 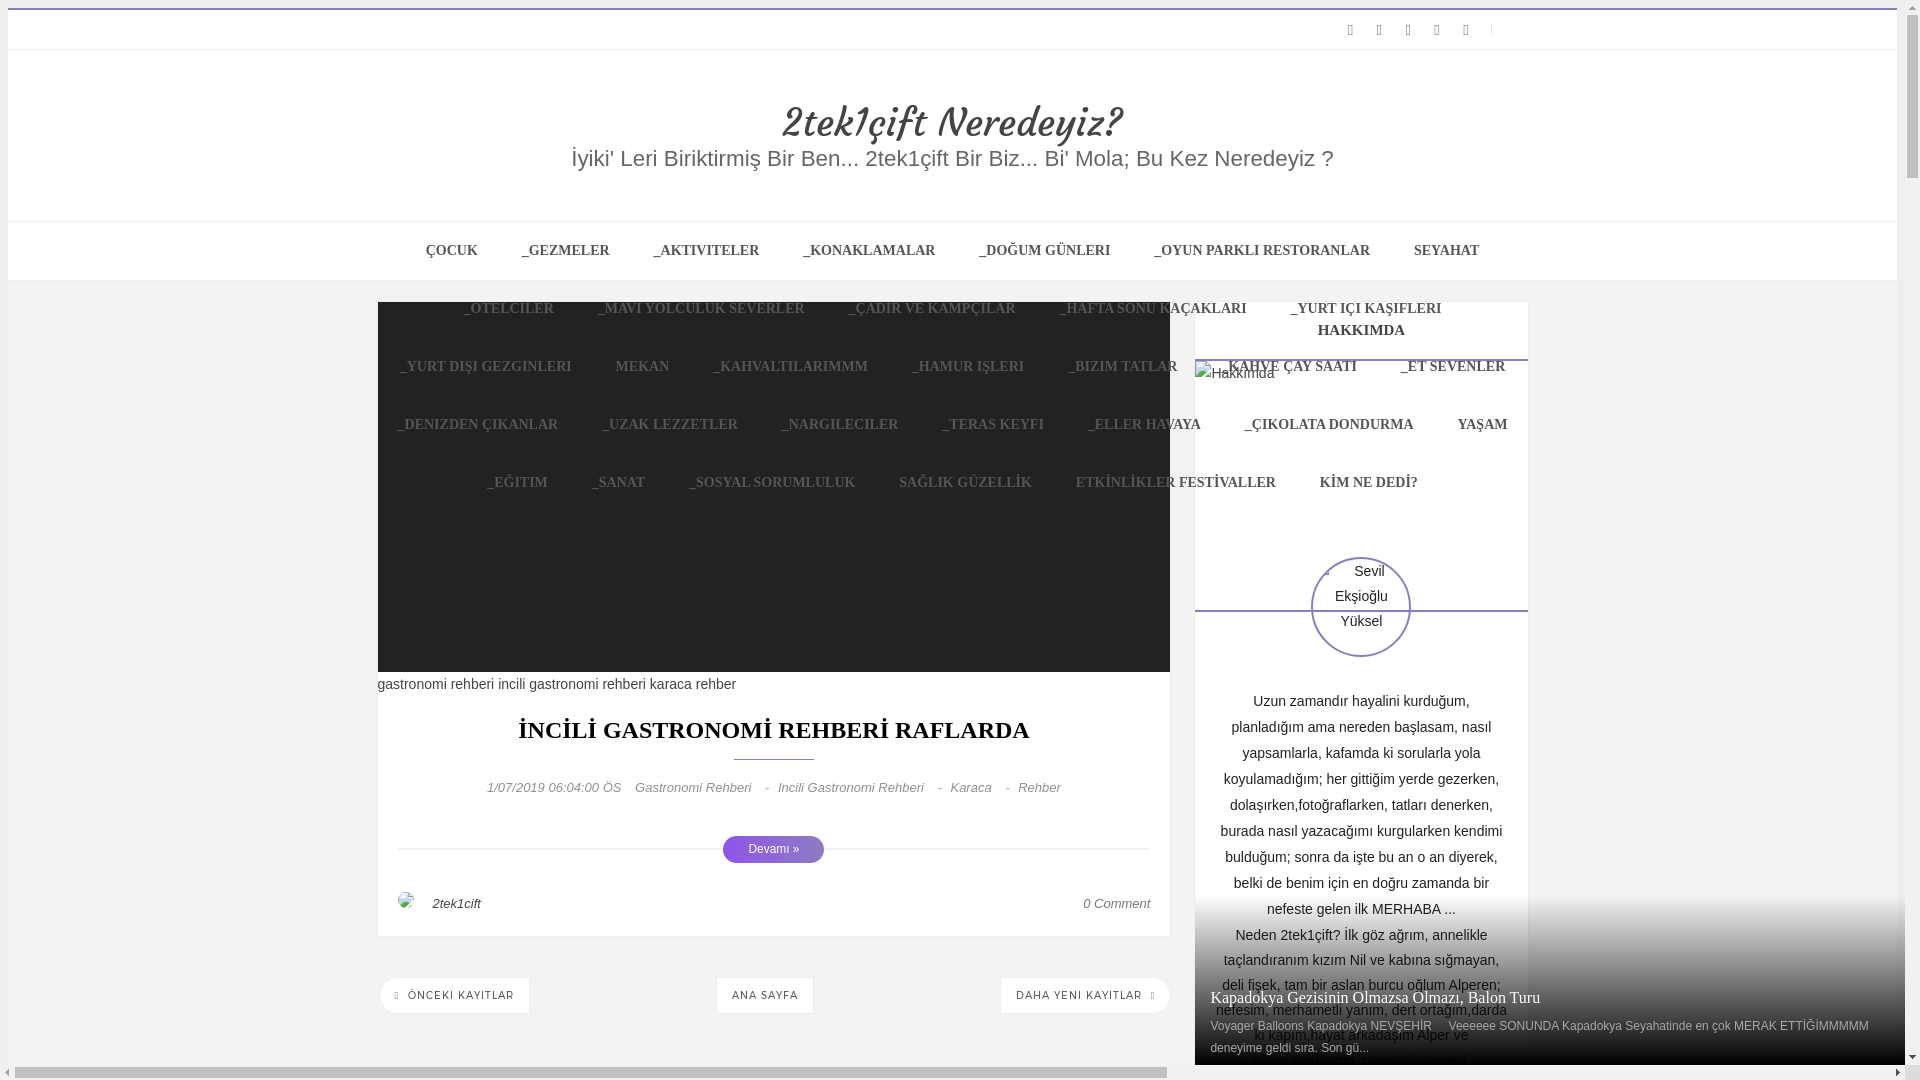 What do you see at coordinates (1262, 251) in the screenshot?
I see `_OYUN PARKLI RESTORANLAR` at bounding box center [1262, 251].